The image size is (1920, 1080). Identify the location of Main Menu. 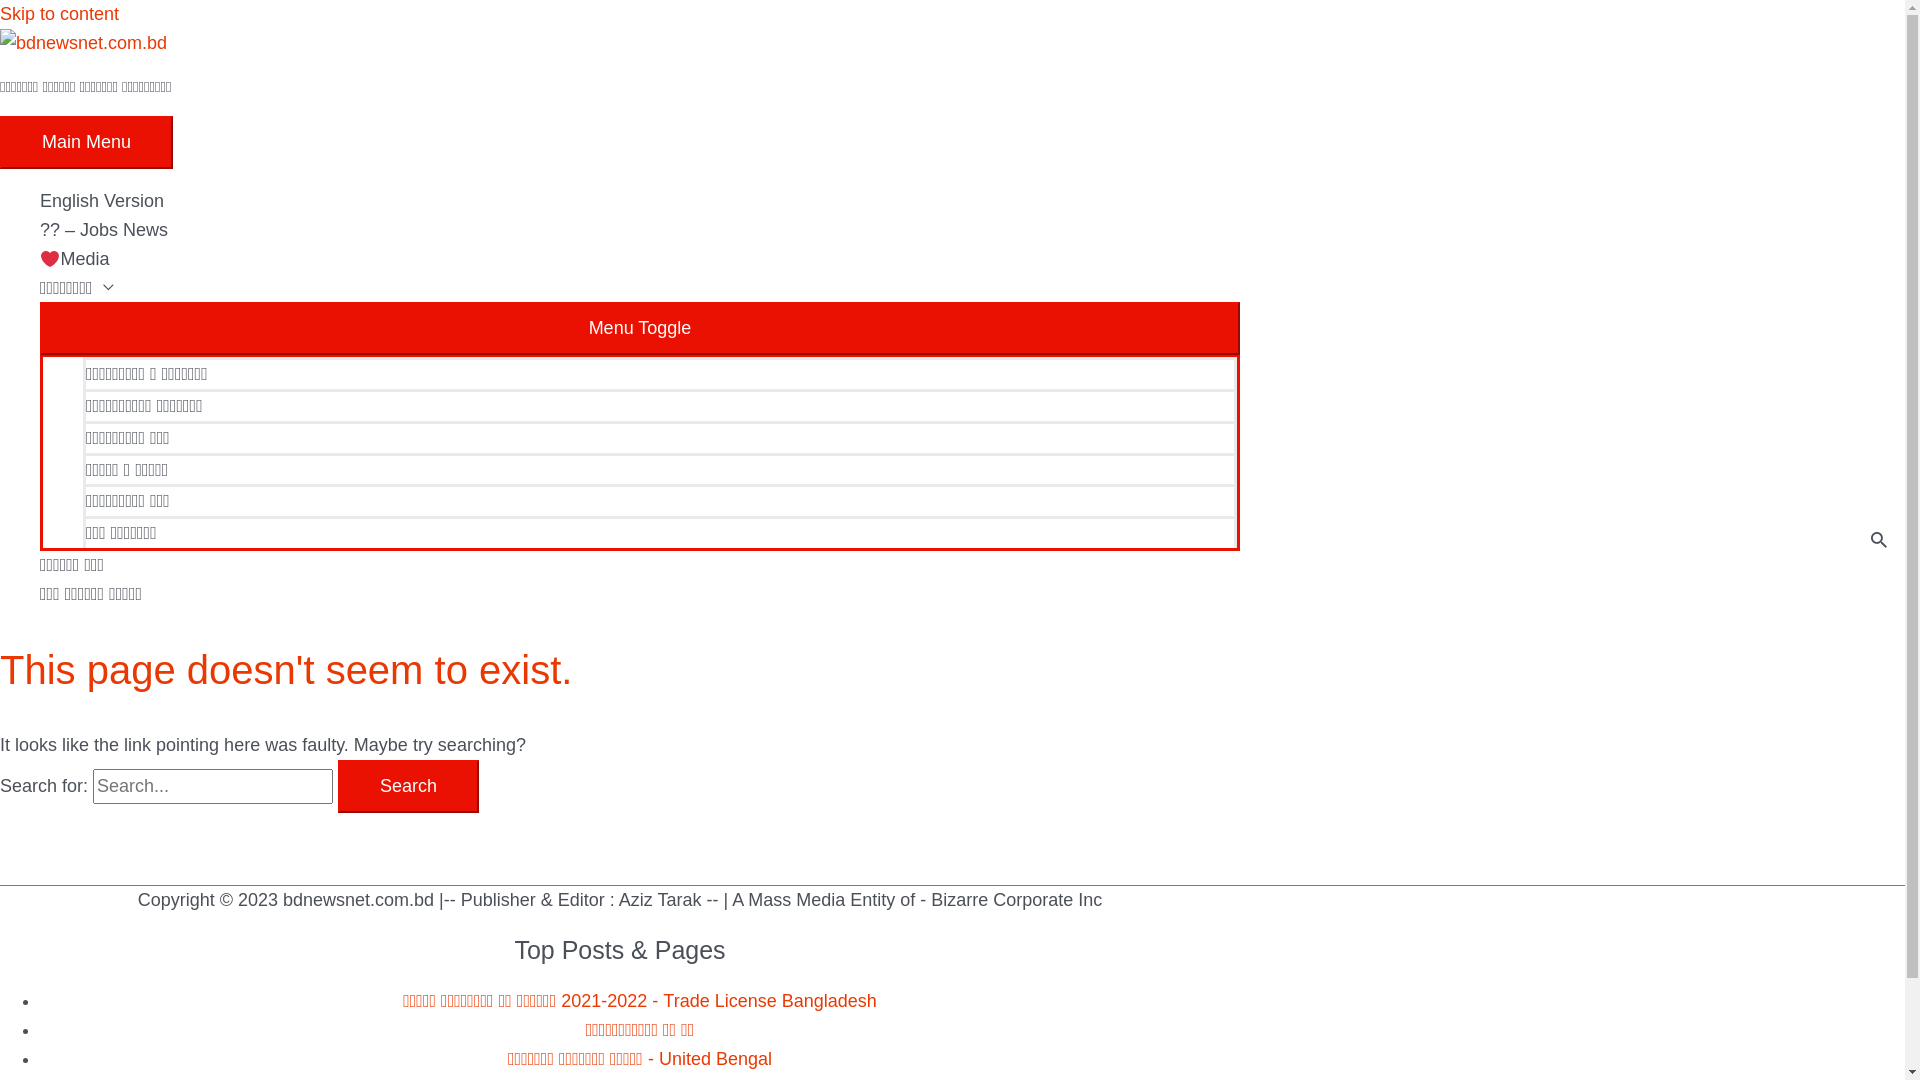
(86, 142).